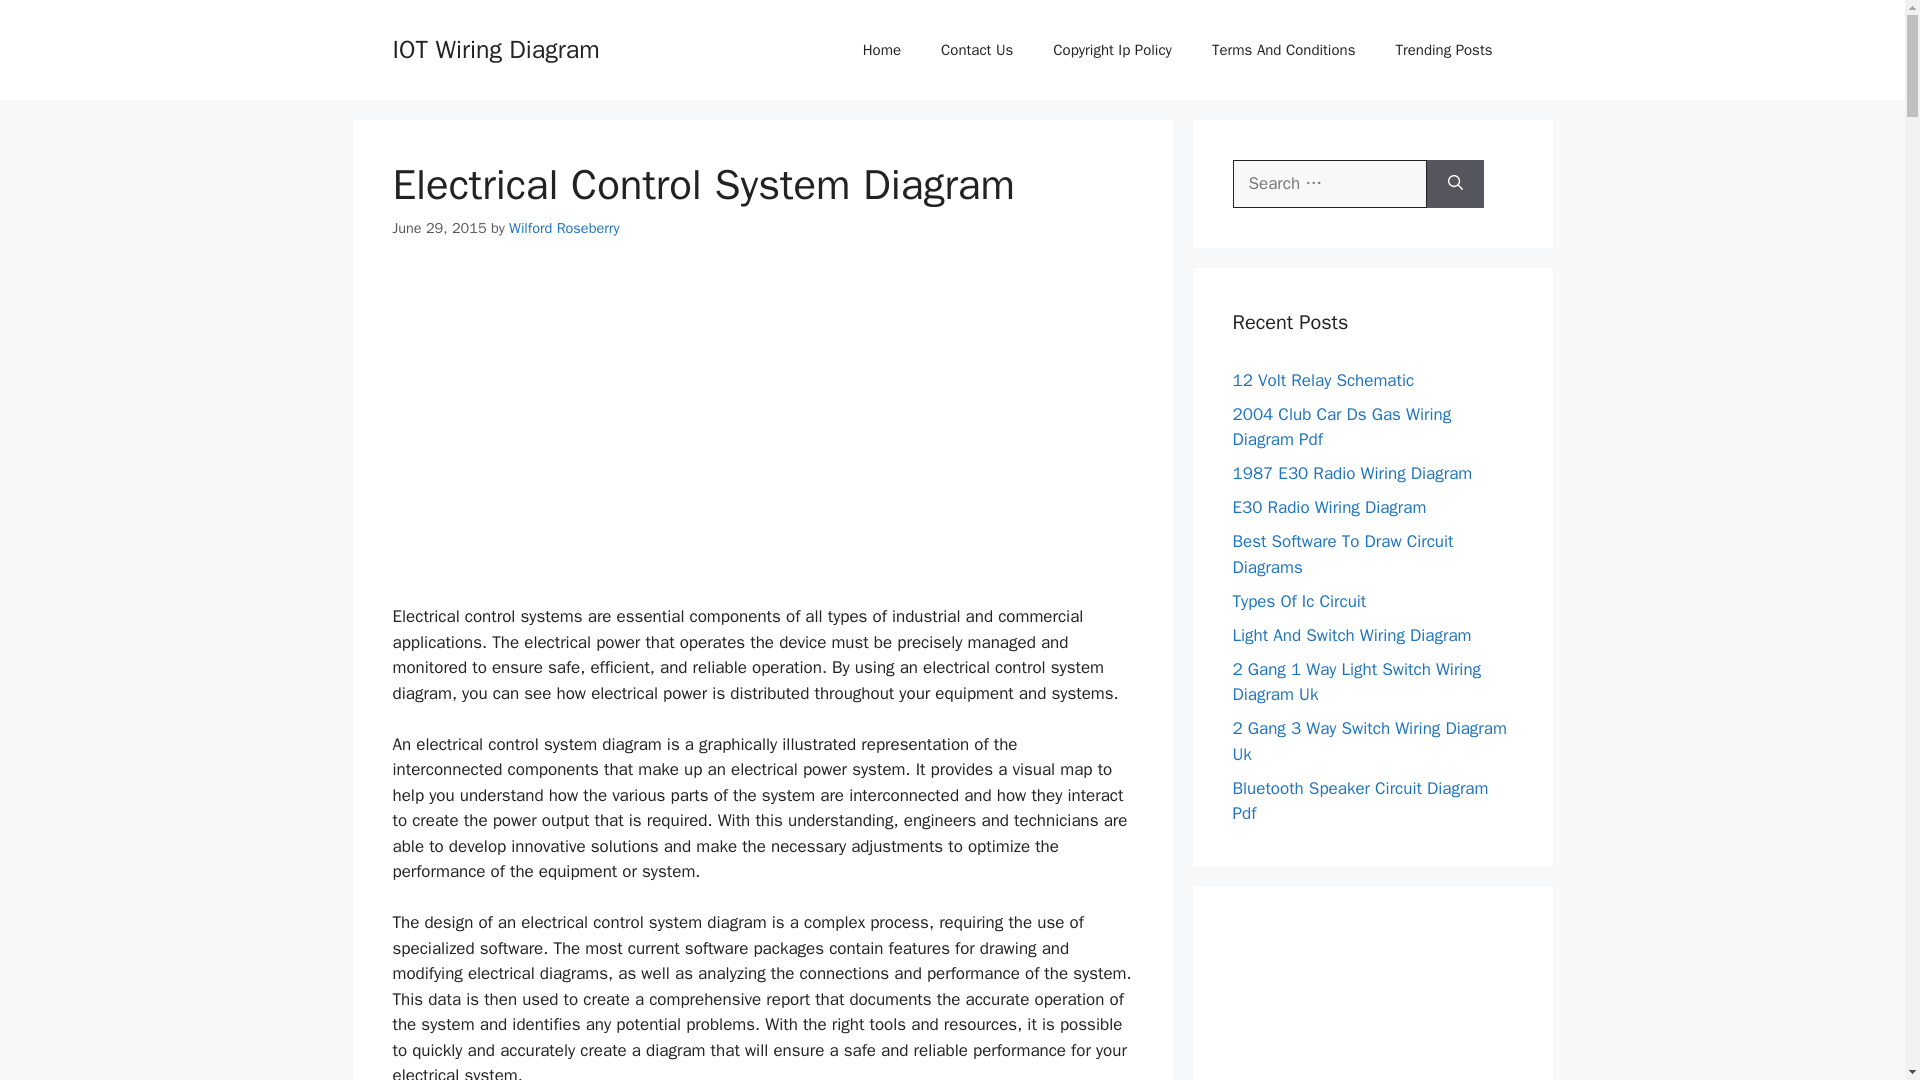  What do you see at coordinates (495, 48) in the screenshot?
I see `IOT Wiring Diagram` at bounding box center [495, 48].